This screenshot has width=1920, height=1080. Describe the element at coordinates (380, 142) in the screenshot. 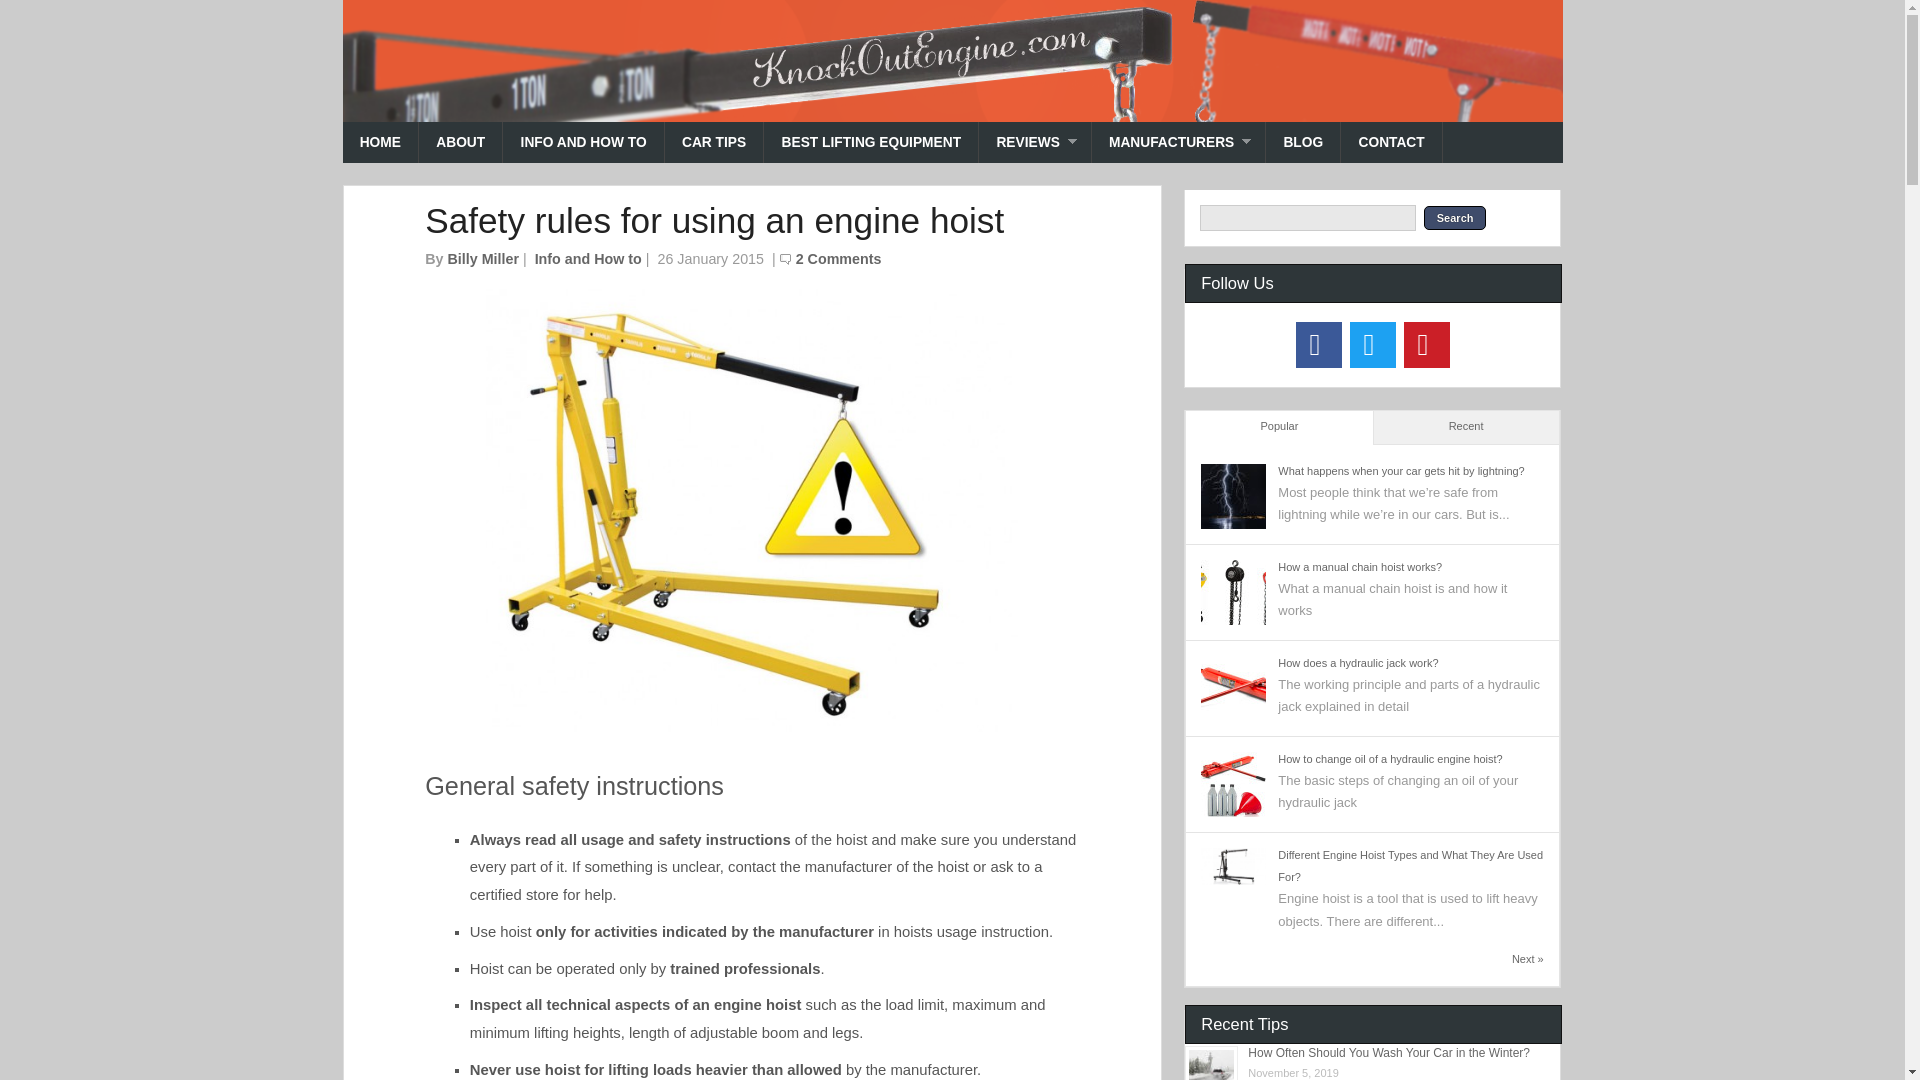

I see `HOME` at that location.